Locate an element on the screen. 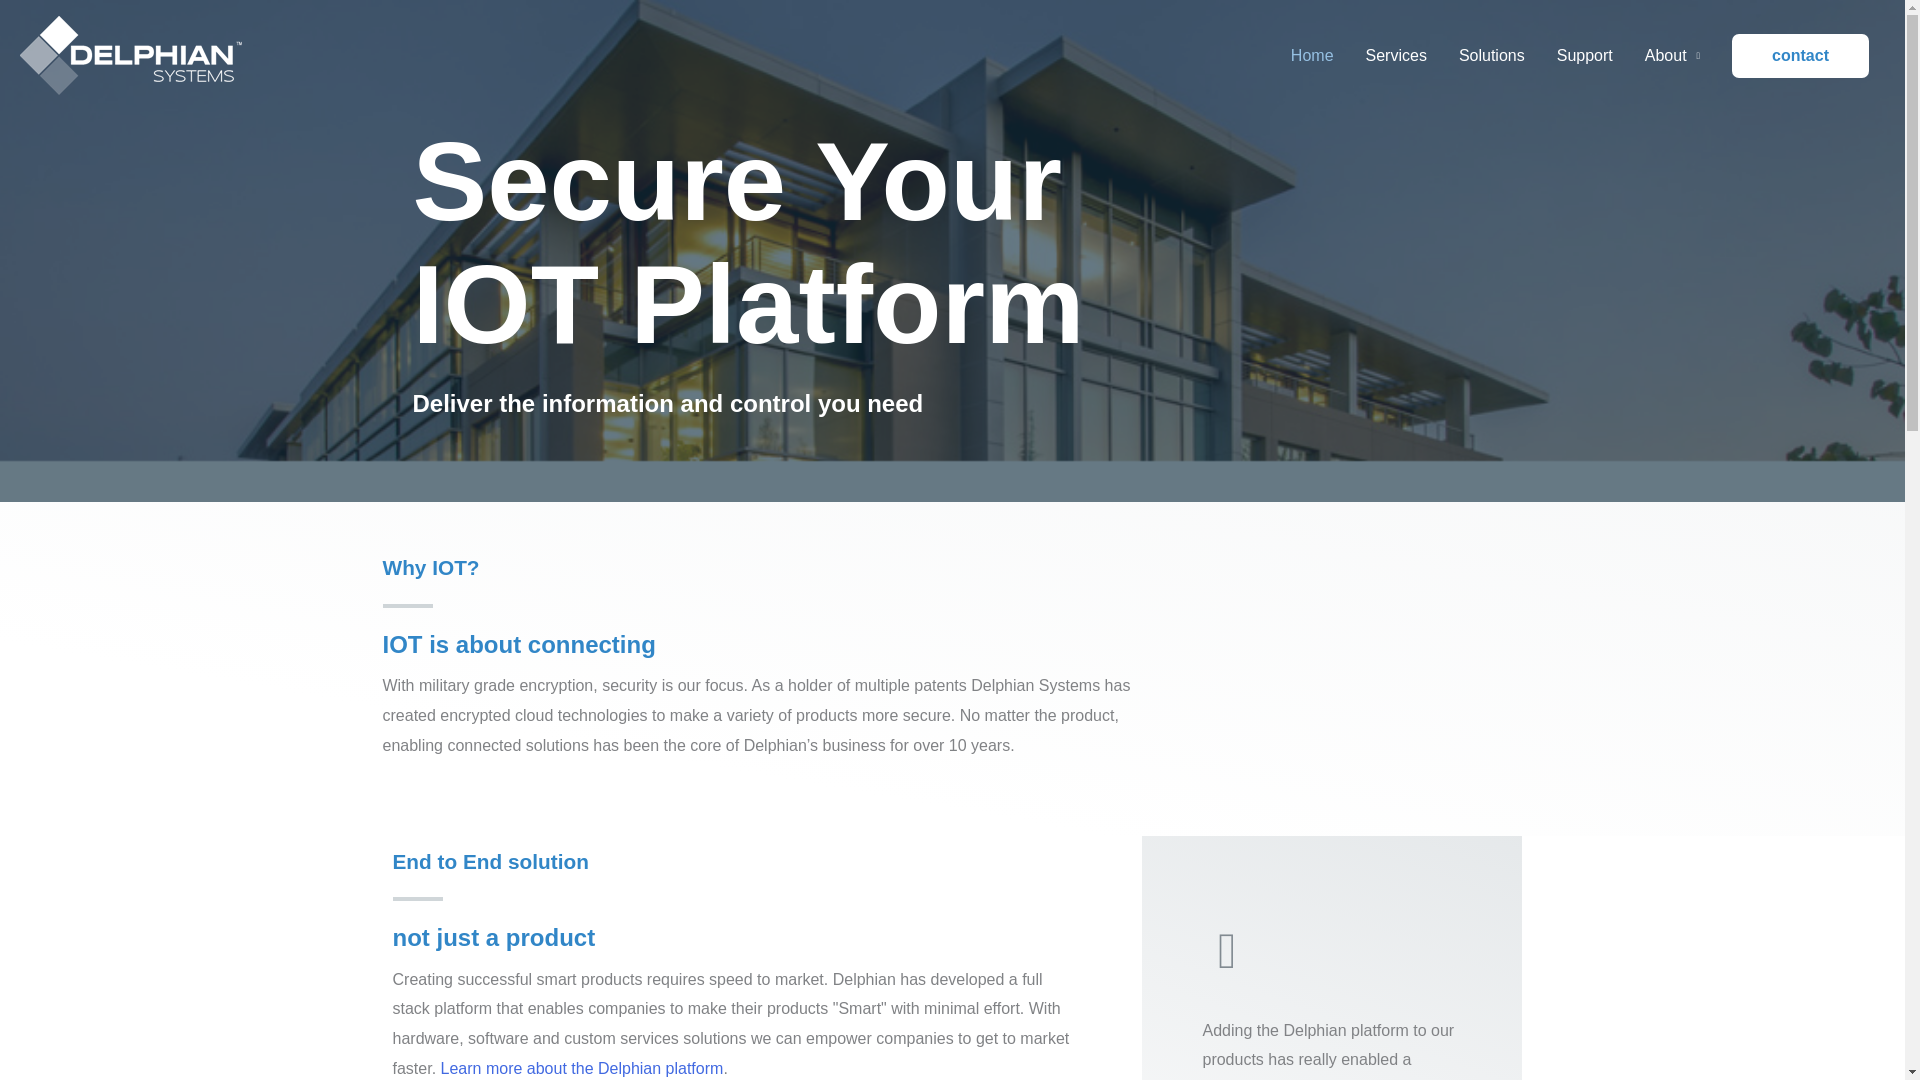 The image size is (1920, 1080). Support is located at coordinates (1584, 55).